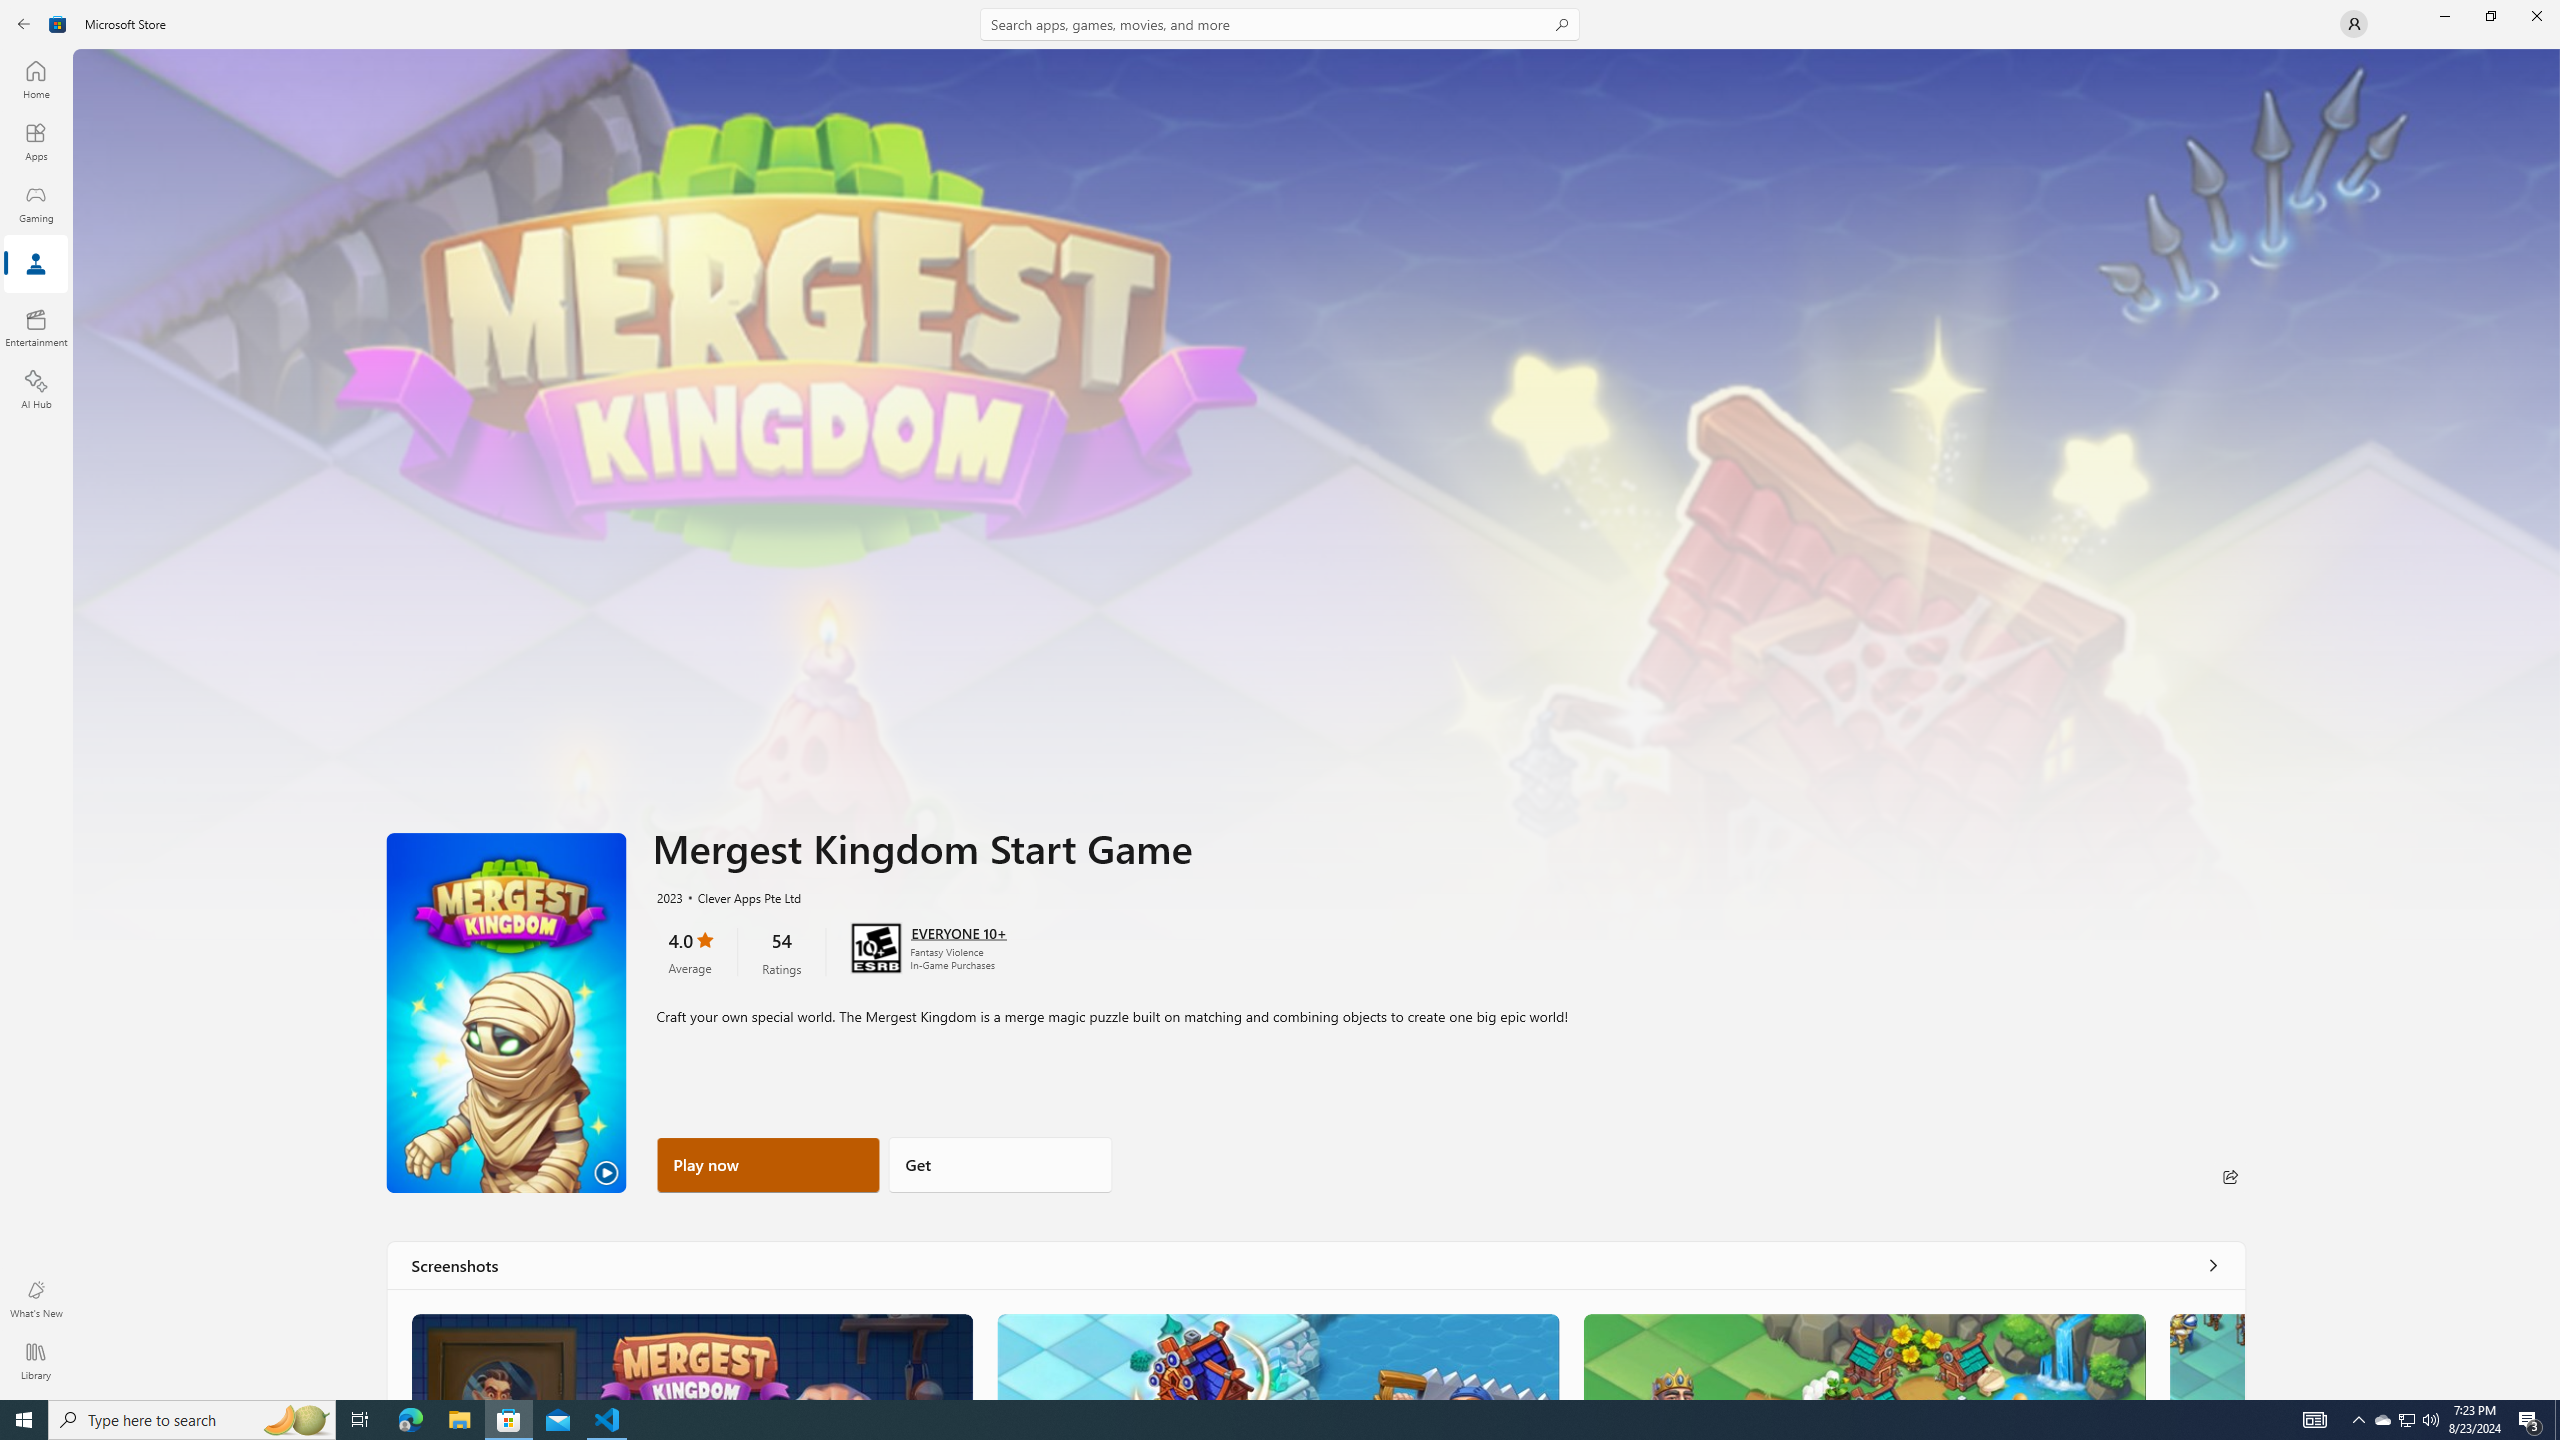 Image resolution: width=2560 pixels, height=1440 pixels. What do you see at coordinates (36, 79) in the screenshot?
I see `Home` at bounding box center [36, 79].